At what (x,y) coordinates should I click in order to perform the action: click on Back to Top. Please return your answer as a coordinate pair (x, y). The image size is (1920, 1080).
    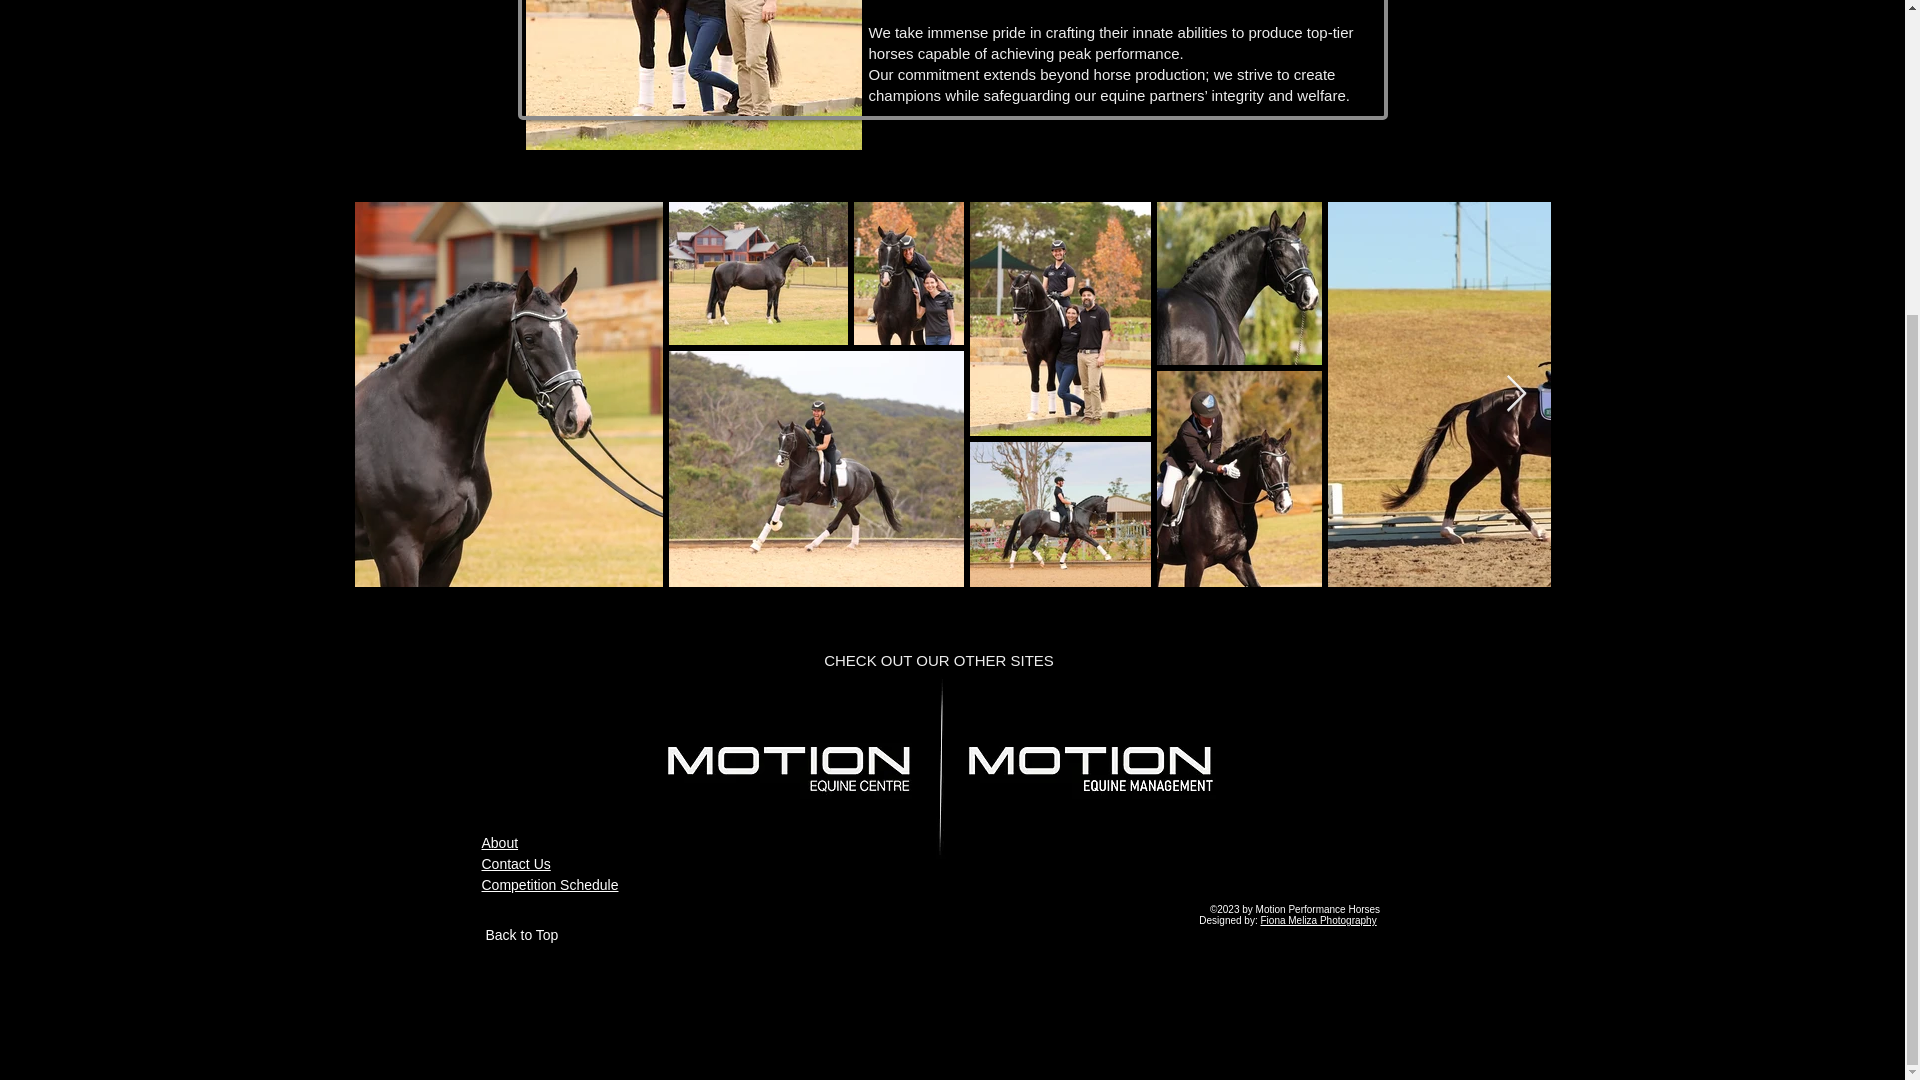
    Looking at the image, I should click on (522, 934).